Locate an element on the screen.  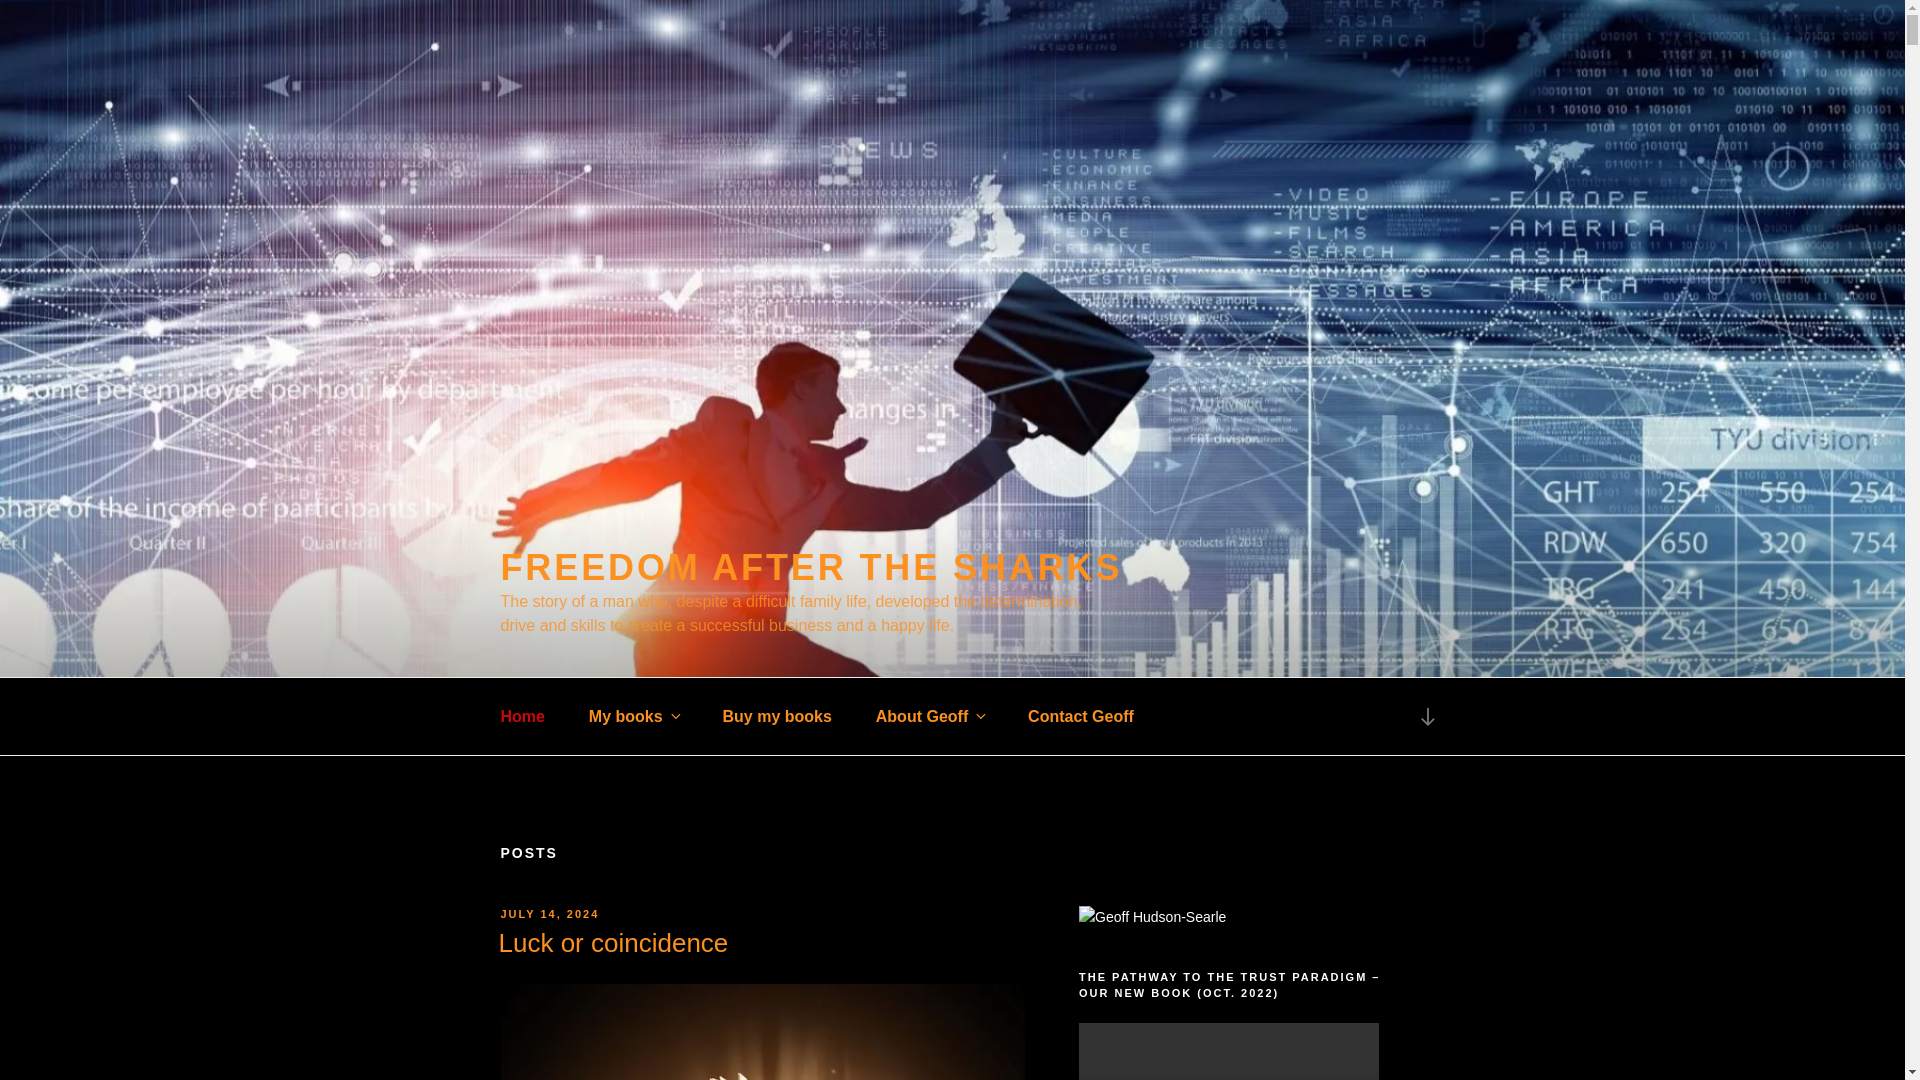
Home is located at coordinates (522, 716).